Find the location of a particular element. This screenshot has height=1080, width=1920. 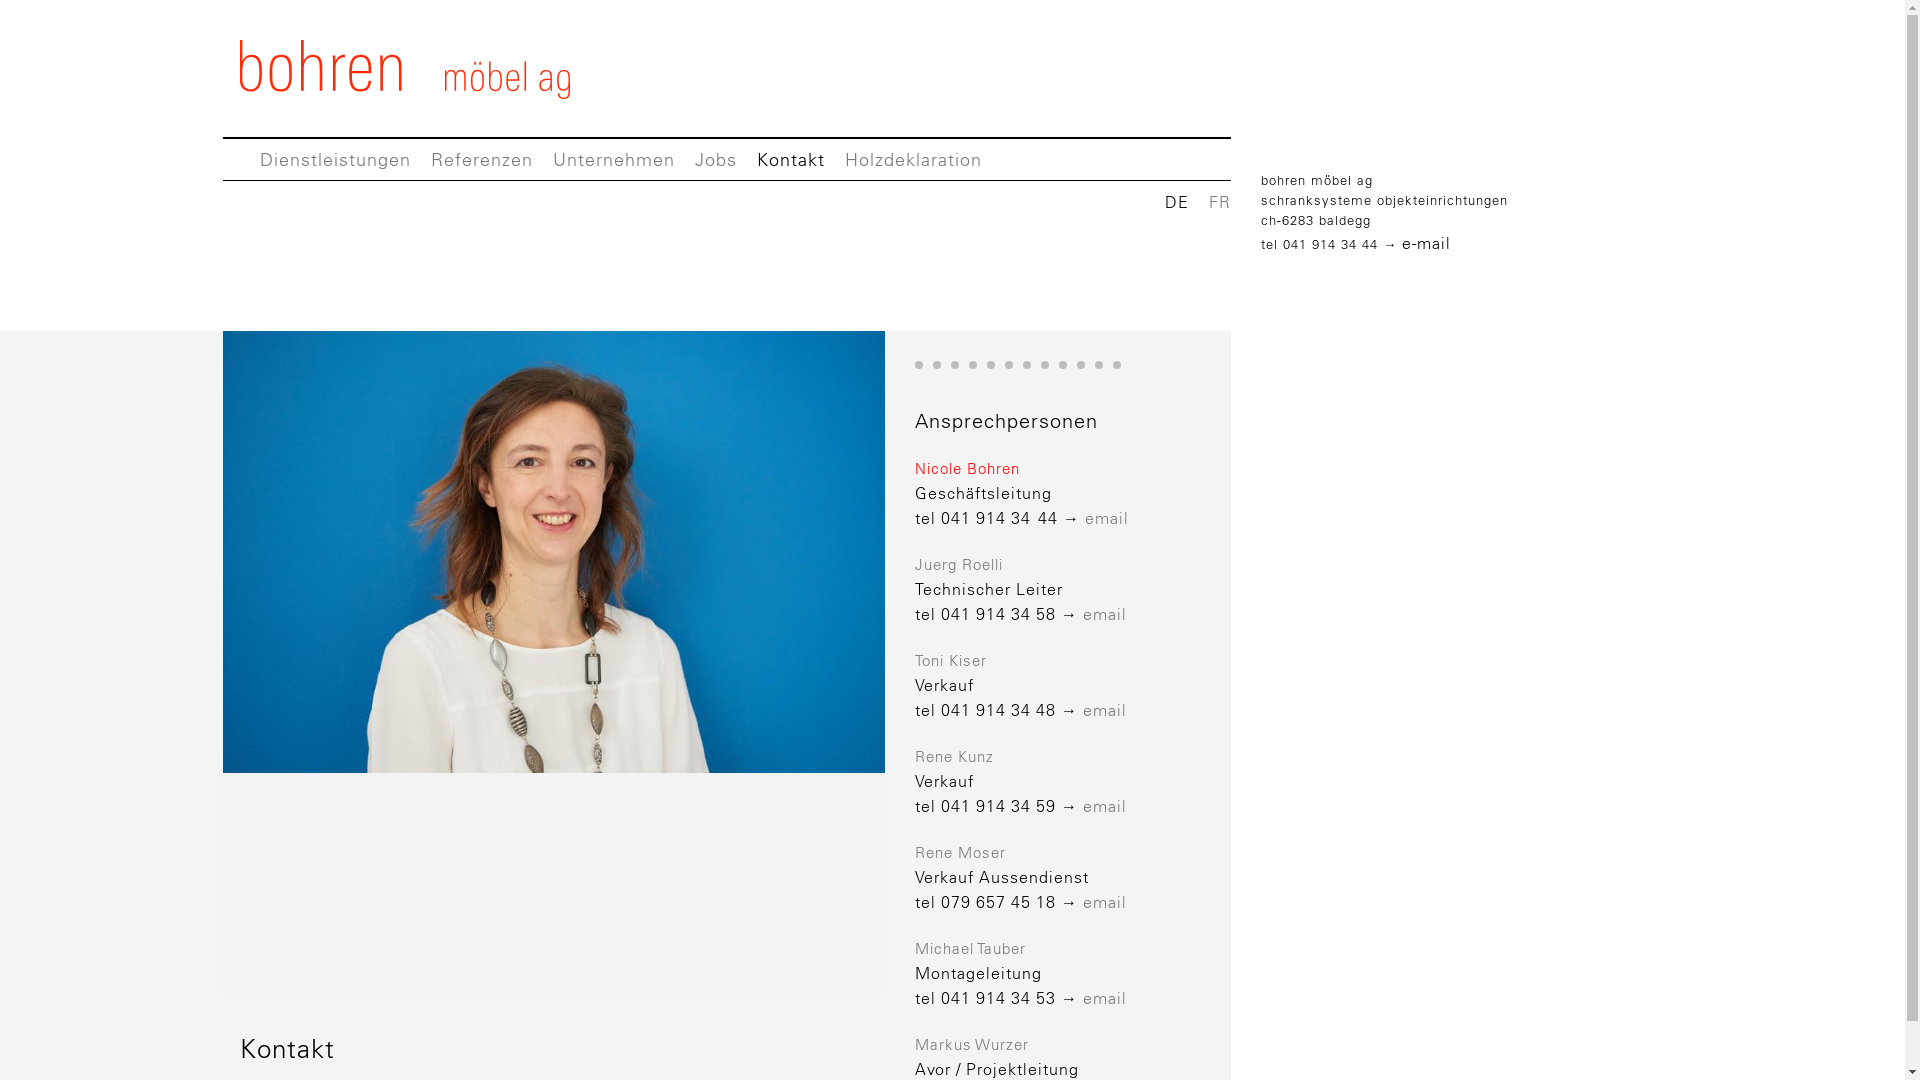

Referenzen is located at coordinates (481, 160).